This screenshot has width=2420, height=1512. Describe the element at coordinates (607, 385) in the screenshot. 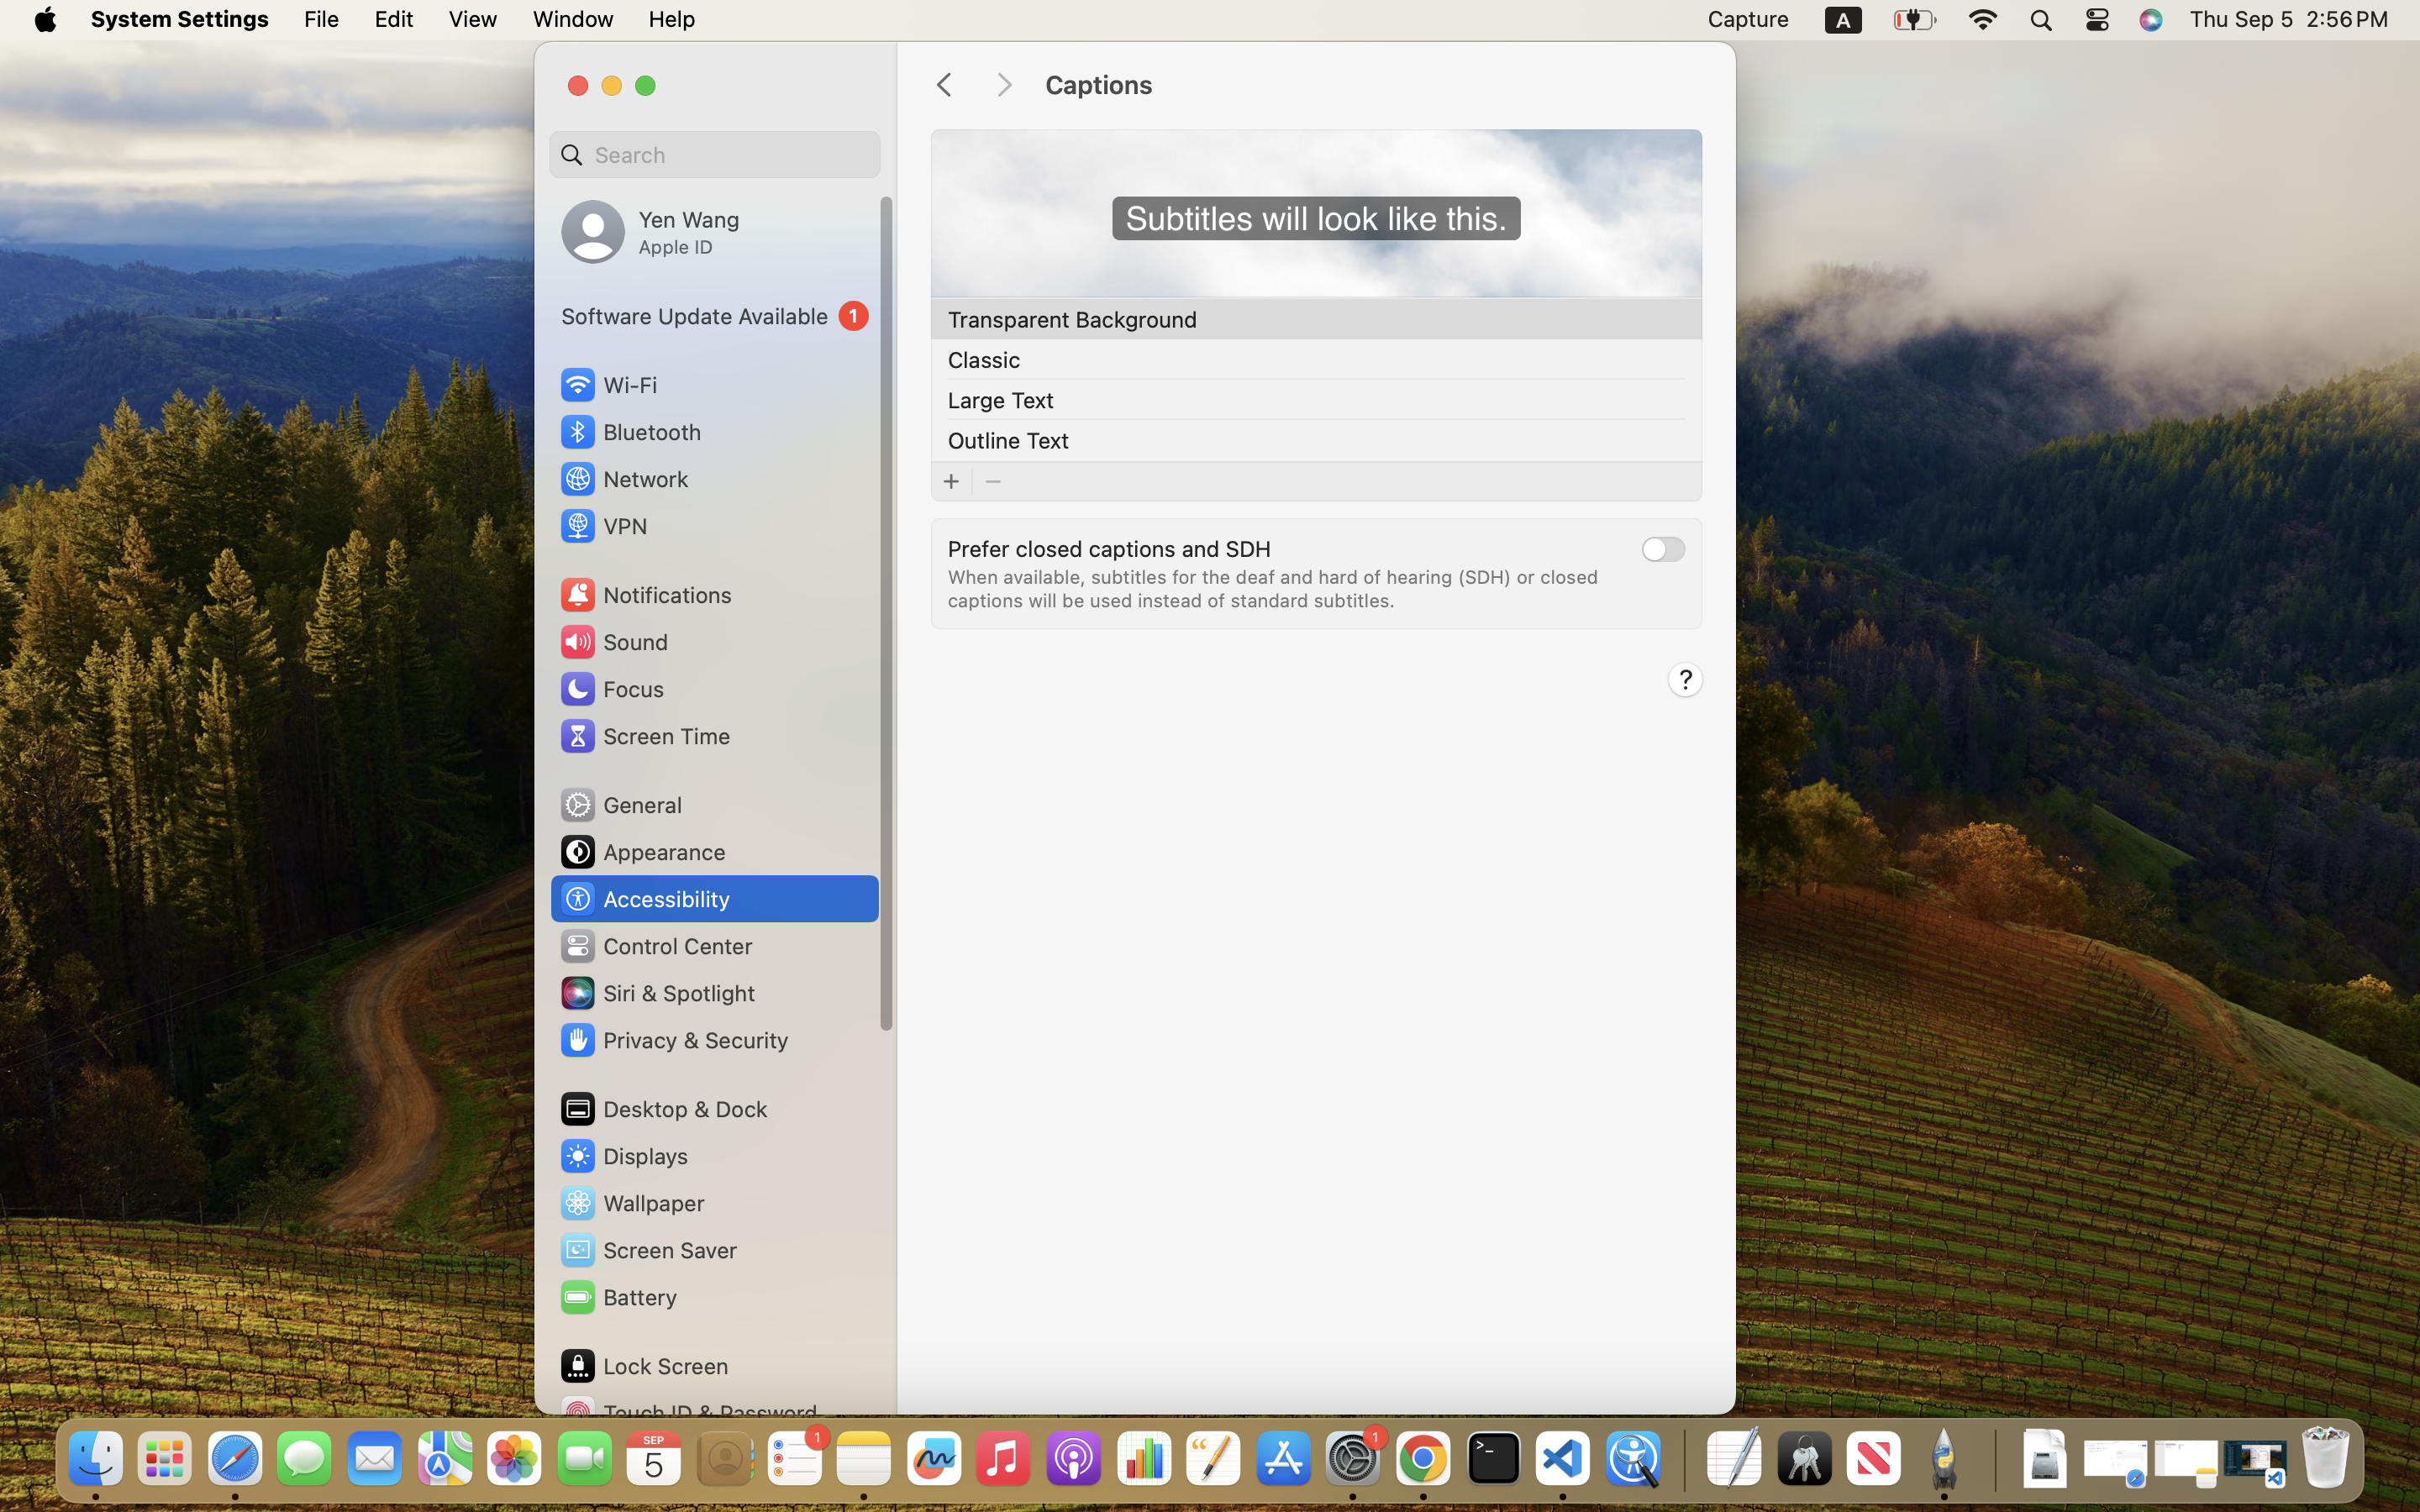

I see `Wi‑Fi` at that location.